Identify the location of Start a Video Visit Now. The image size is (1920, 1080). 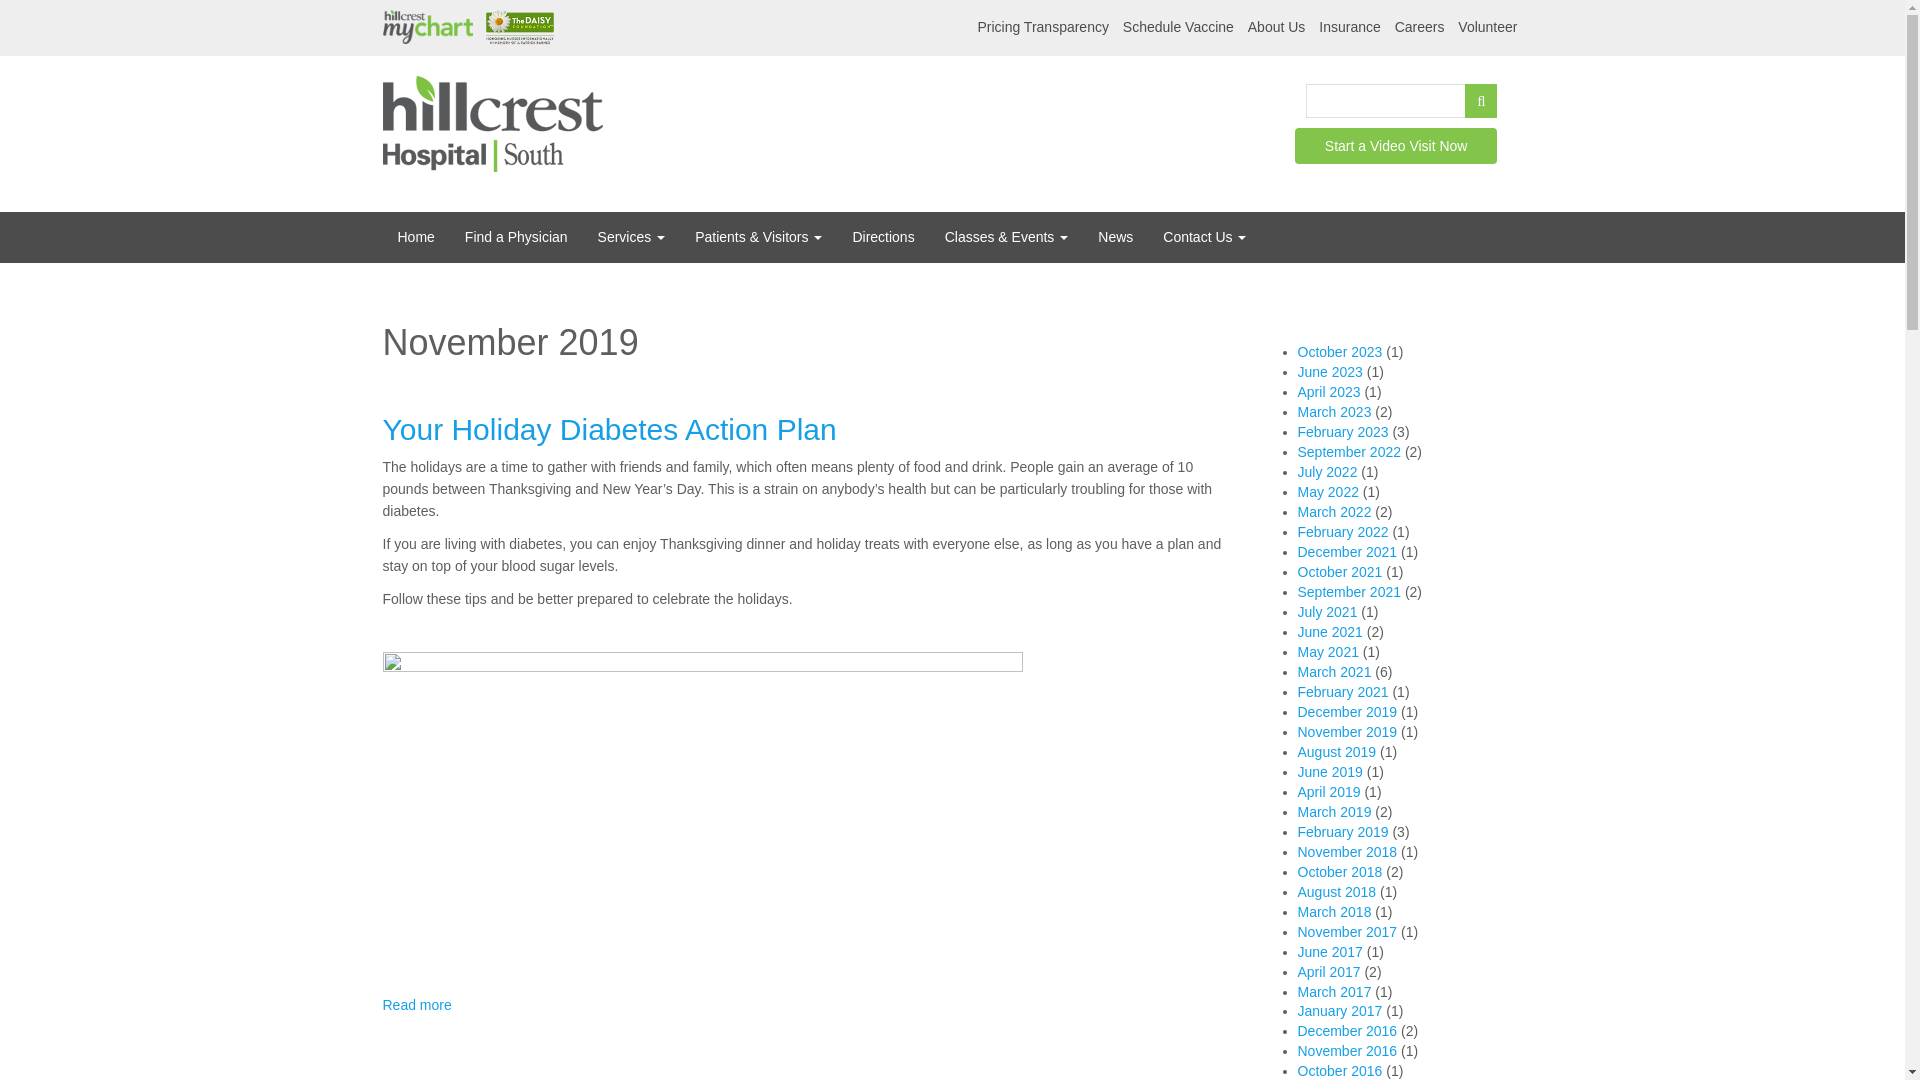
(1396, 146).